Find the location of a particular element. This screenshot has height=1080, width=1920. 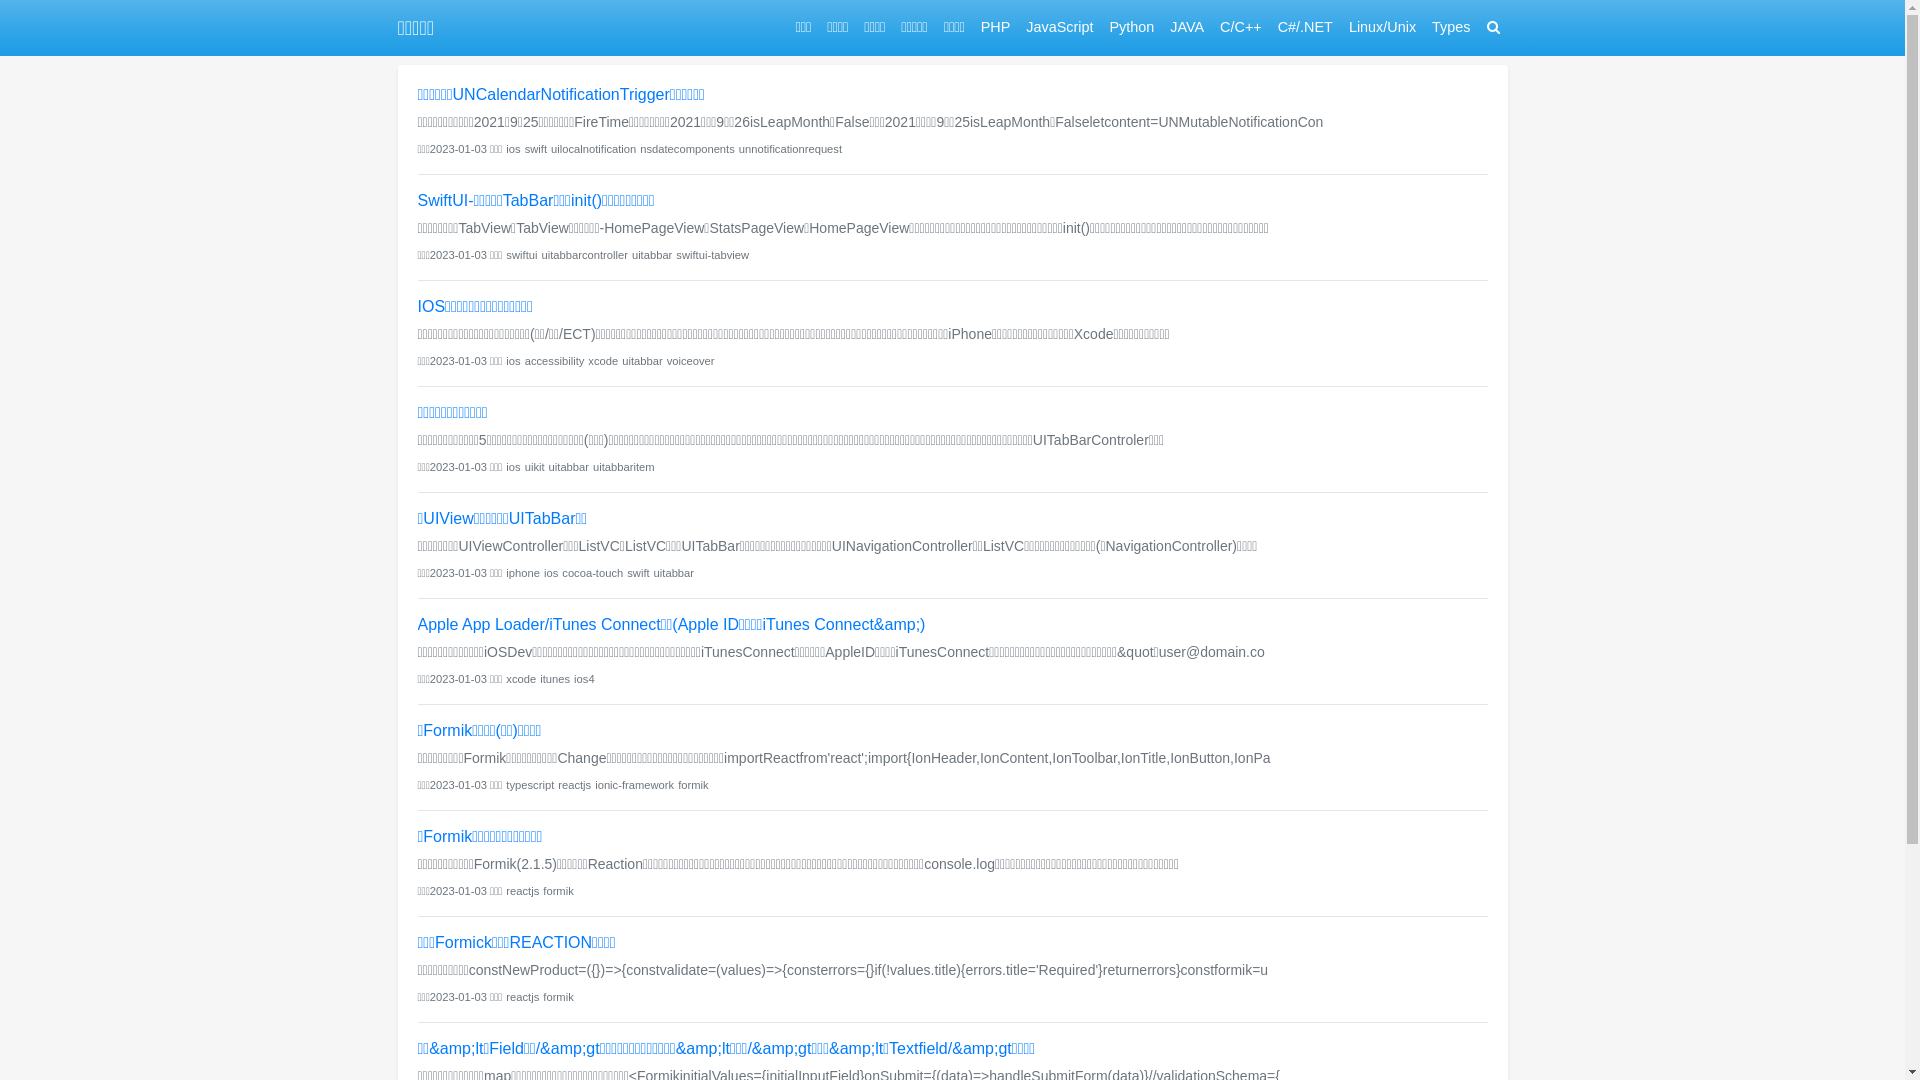

C/C++ is located at coordinates (1241, 28).